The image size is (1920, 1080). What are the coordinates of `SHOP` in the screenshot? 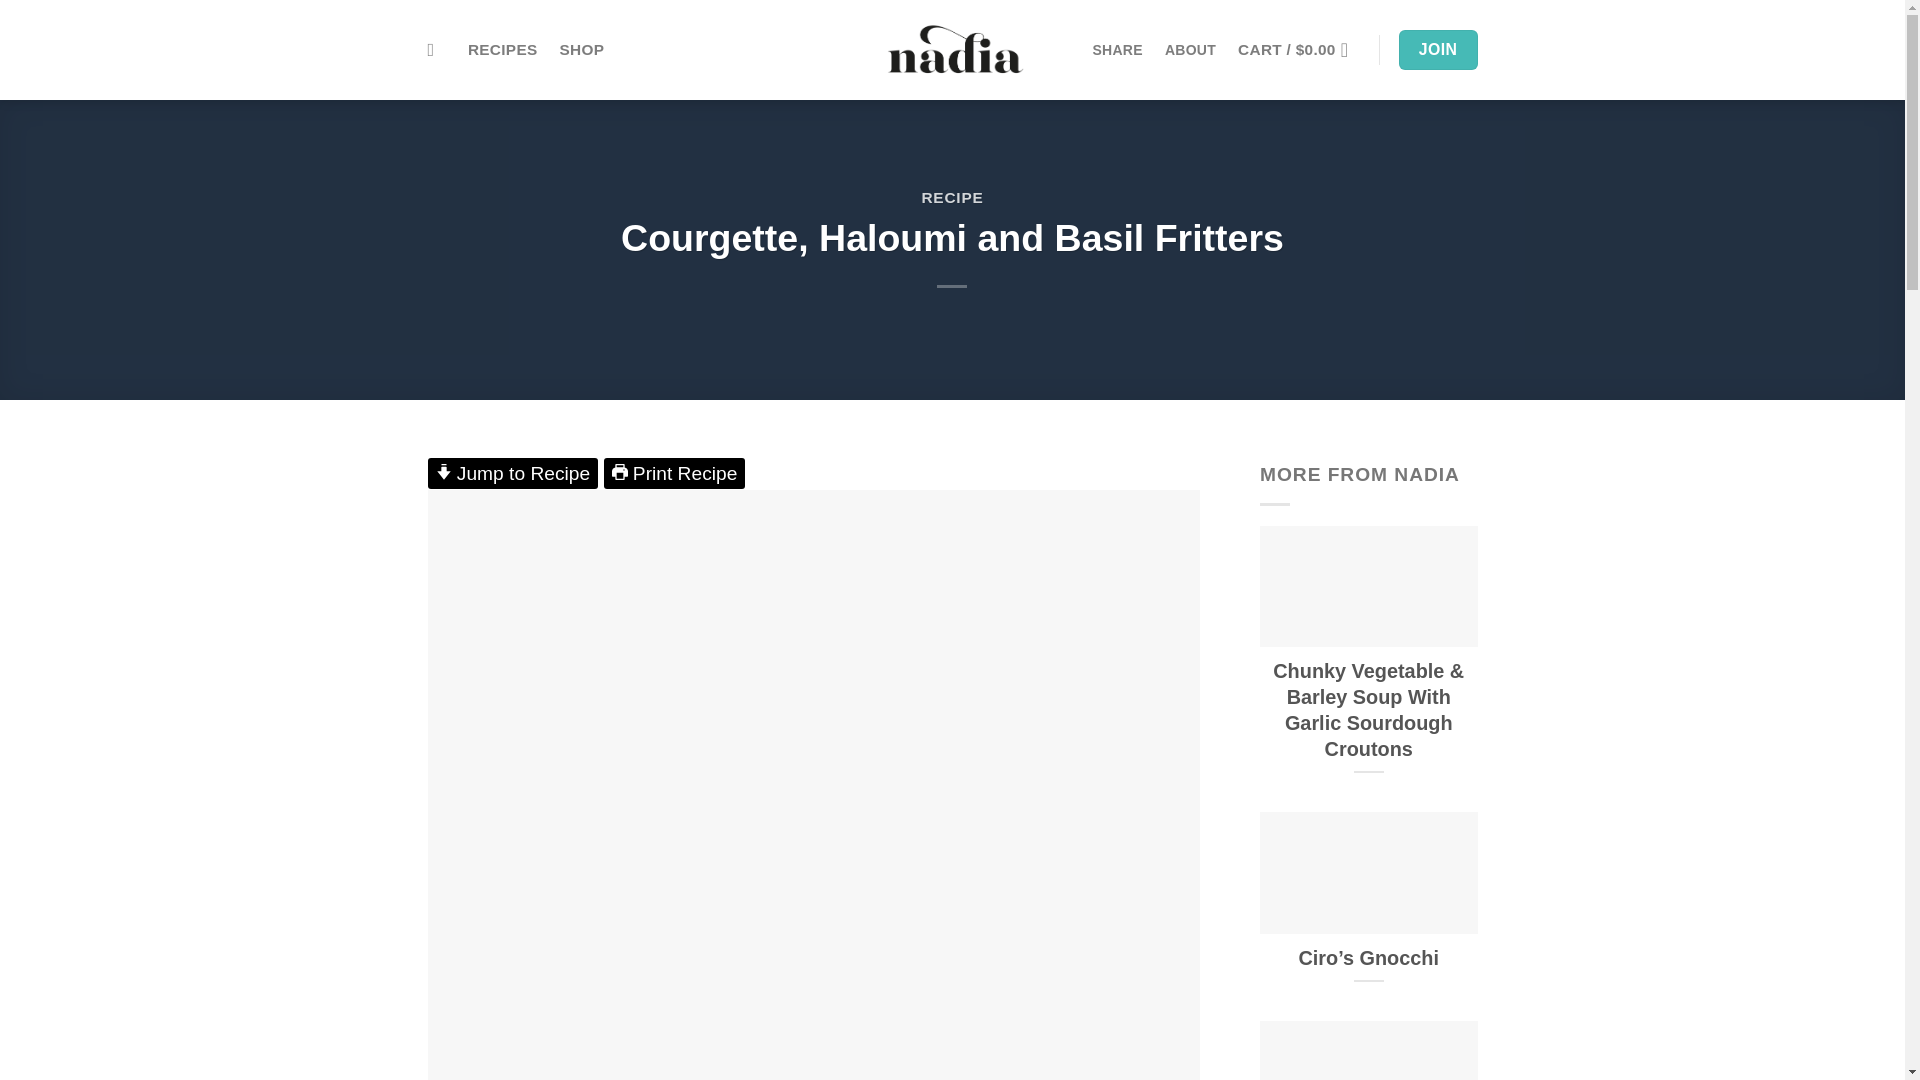 It's located at (582, 50).